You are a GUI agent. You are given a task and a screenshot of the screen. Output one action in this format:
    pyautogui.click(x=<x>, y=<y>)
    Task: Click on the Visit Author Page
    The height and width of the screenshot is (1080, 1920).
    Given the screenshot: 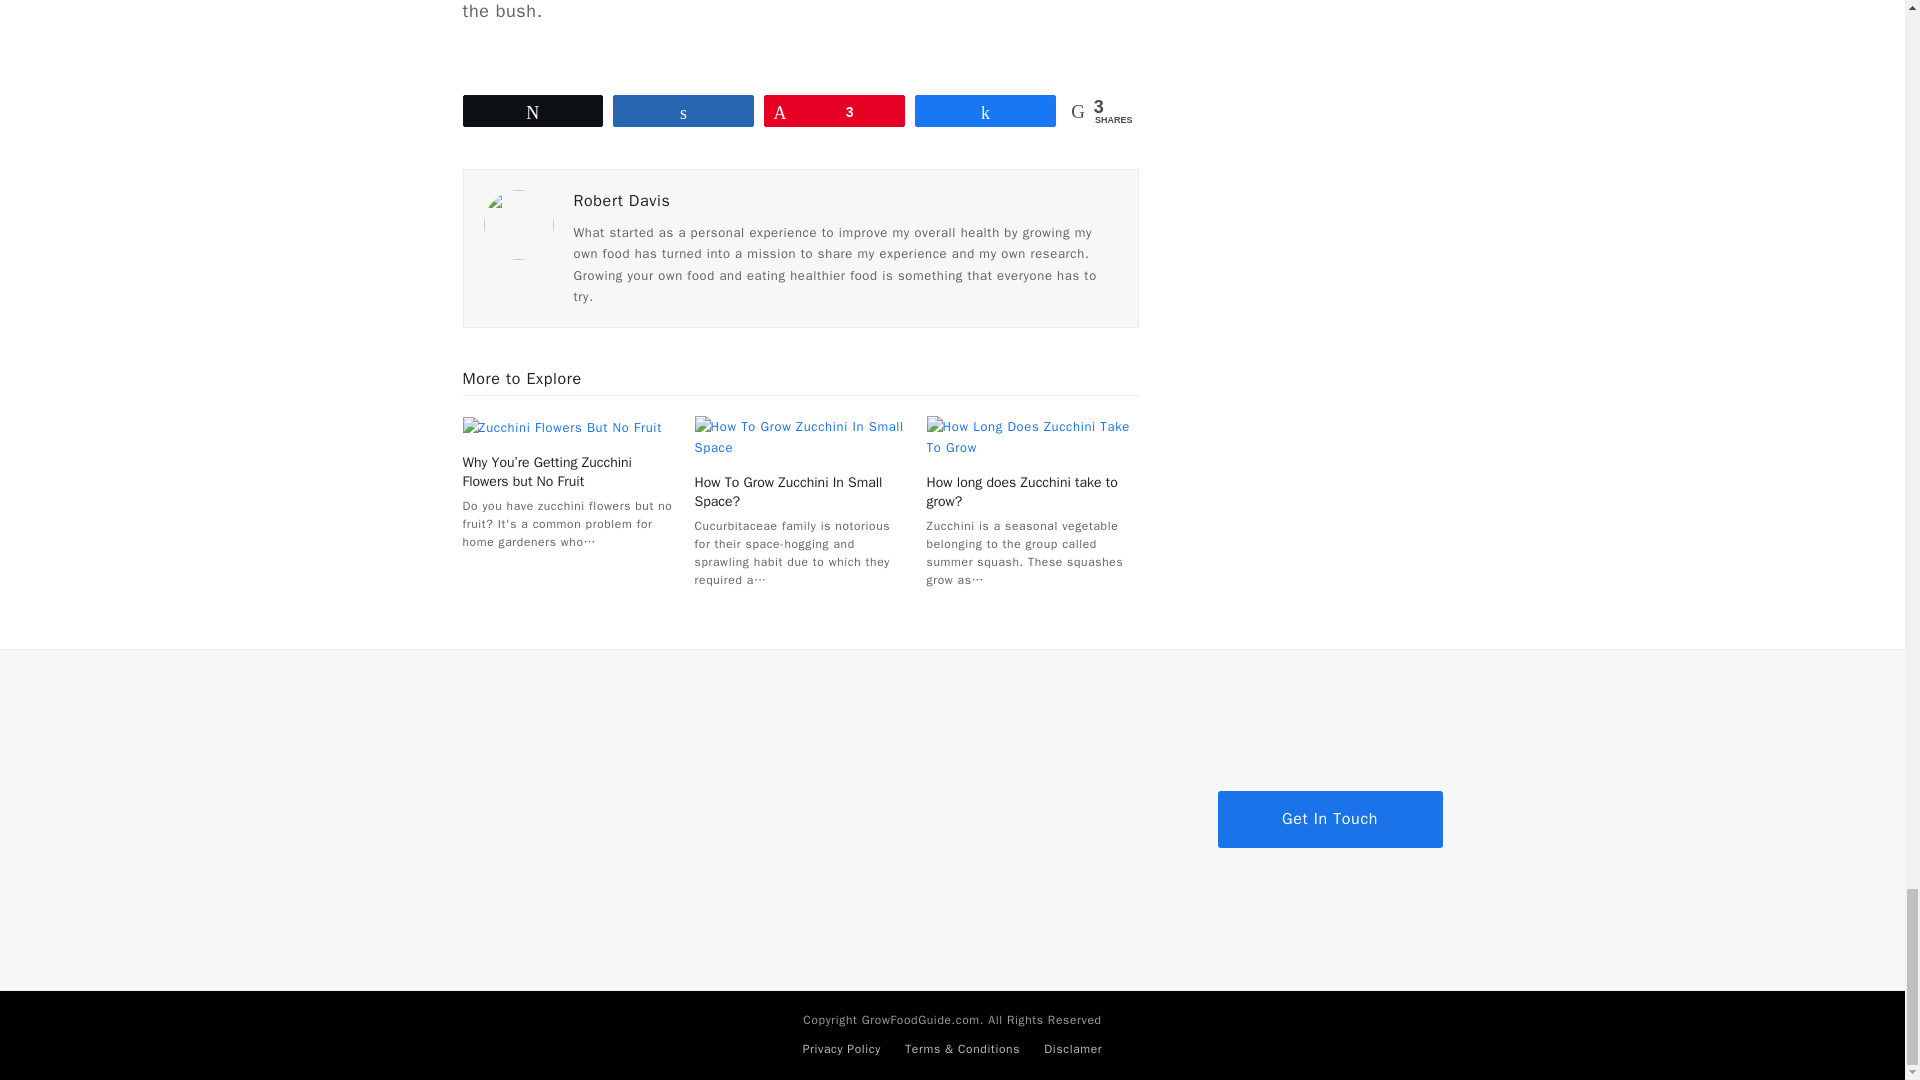 What is the action you would take?
    pyautogui.click(x=622, y=200)
    